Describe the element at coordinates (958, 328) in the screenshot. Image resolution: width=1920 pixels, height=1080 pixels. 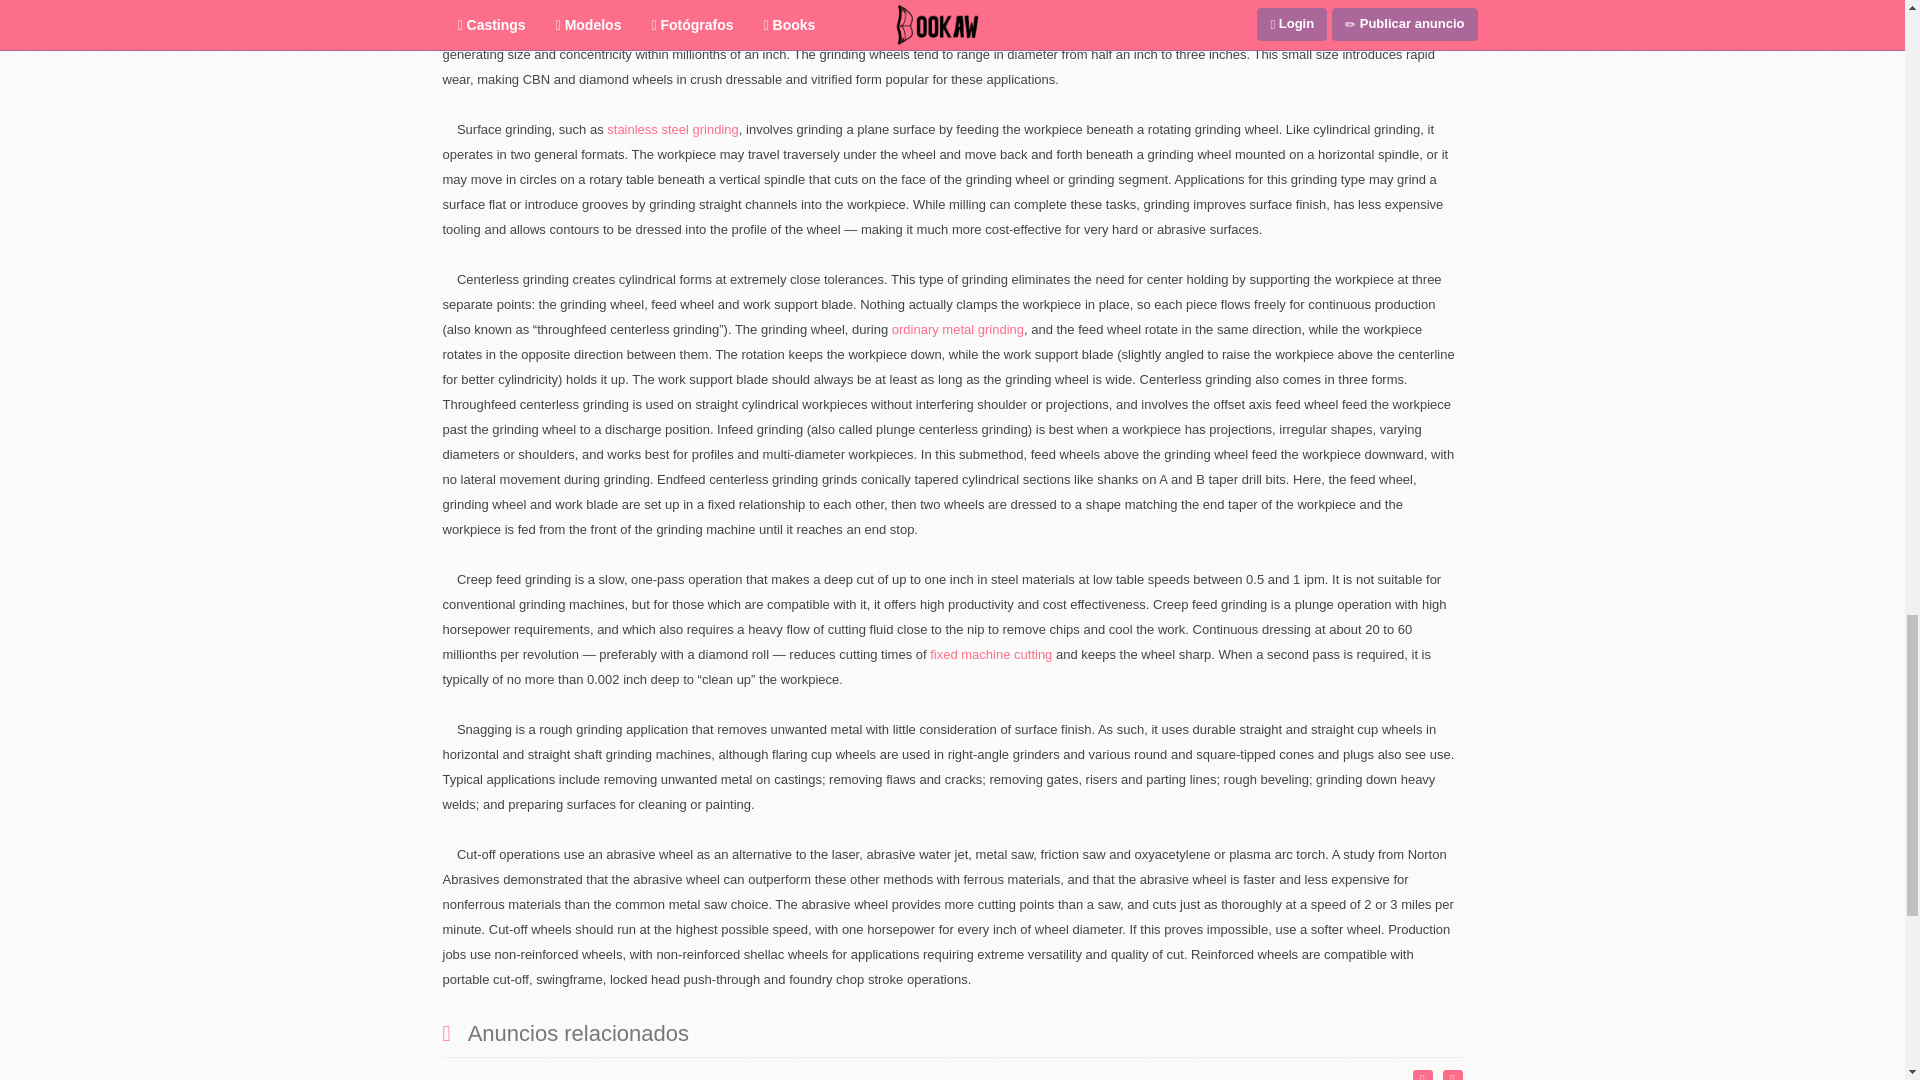
I see `ordinary metal grinding` at that location.